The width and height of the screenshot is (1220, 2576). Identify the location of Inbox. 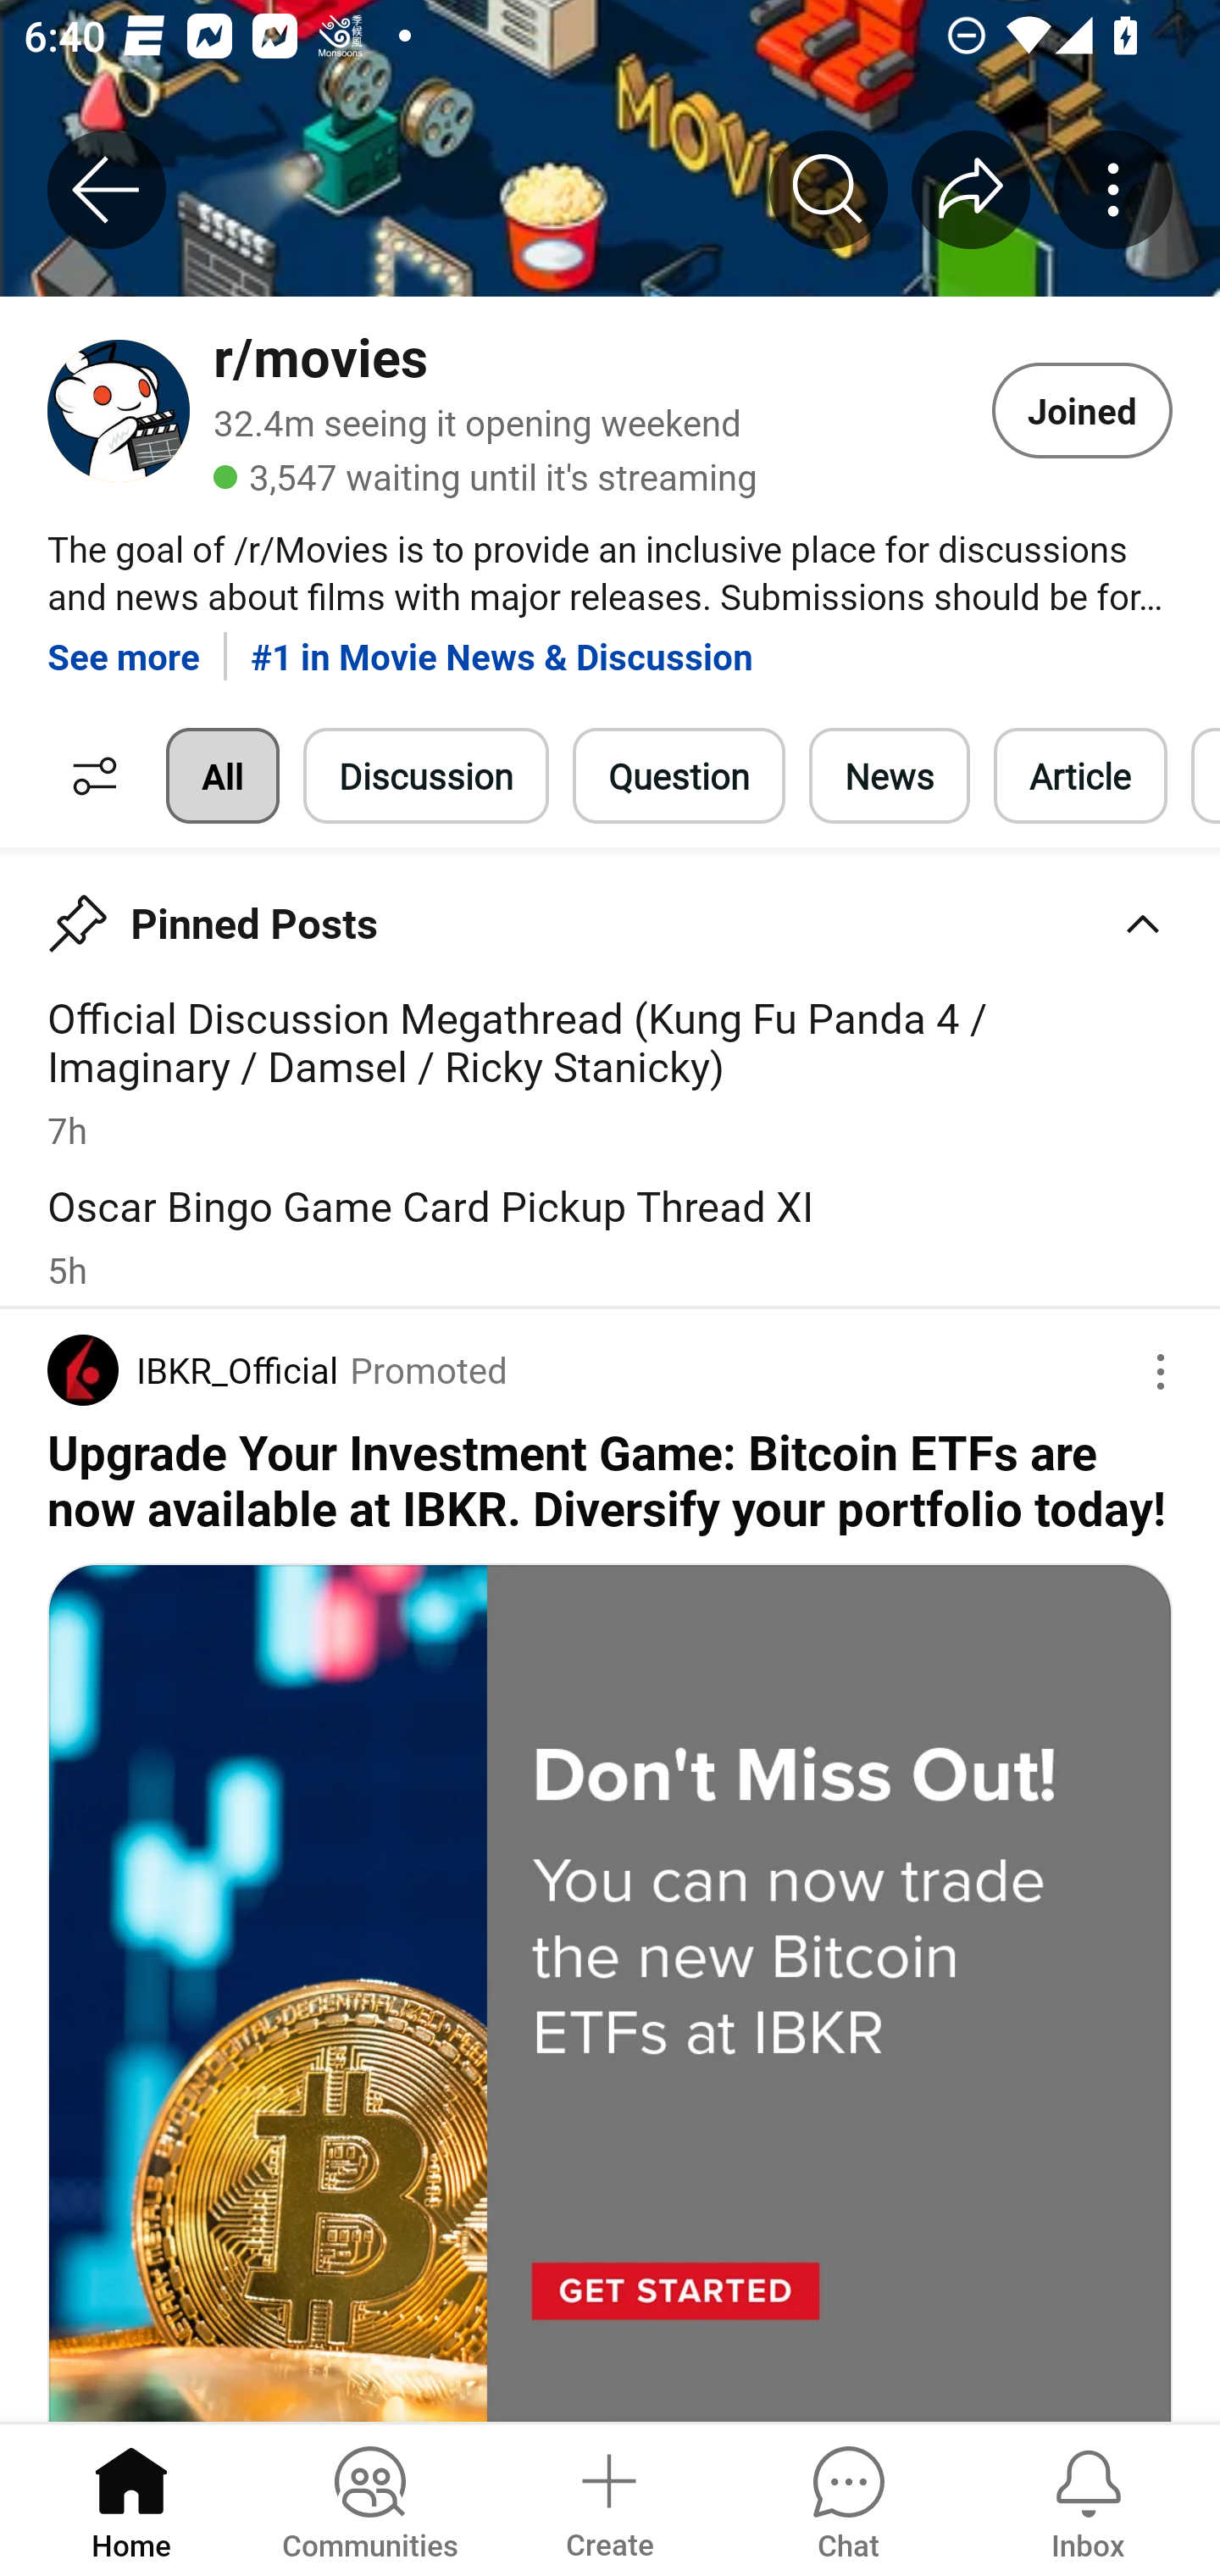
(1088, 2498).